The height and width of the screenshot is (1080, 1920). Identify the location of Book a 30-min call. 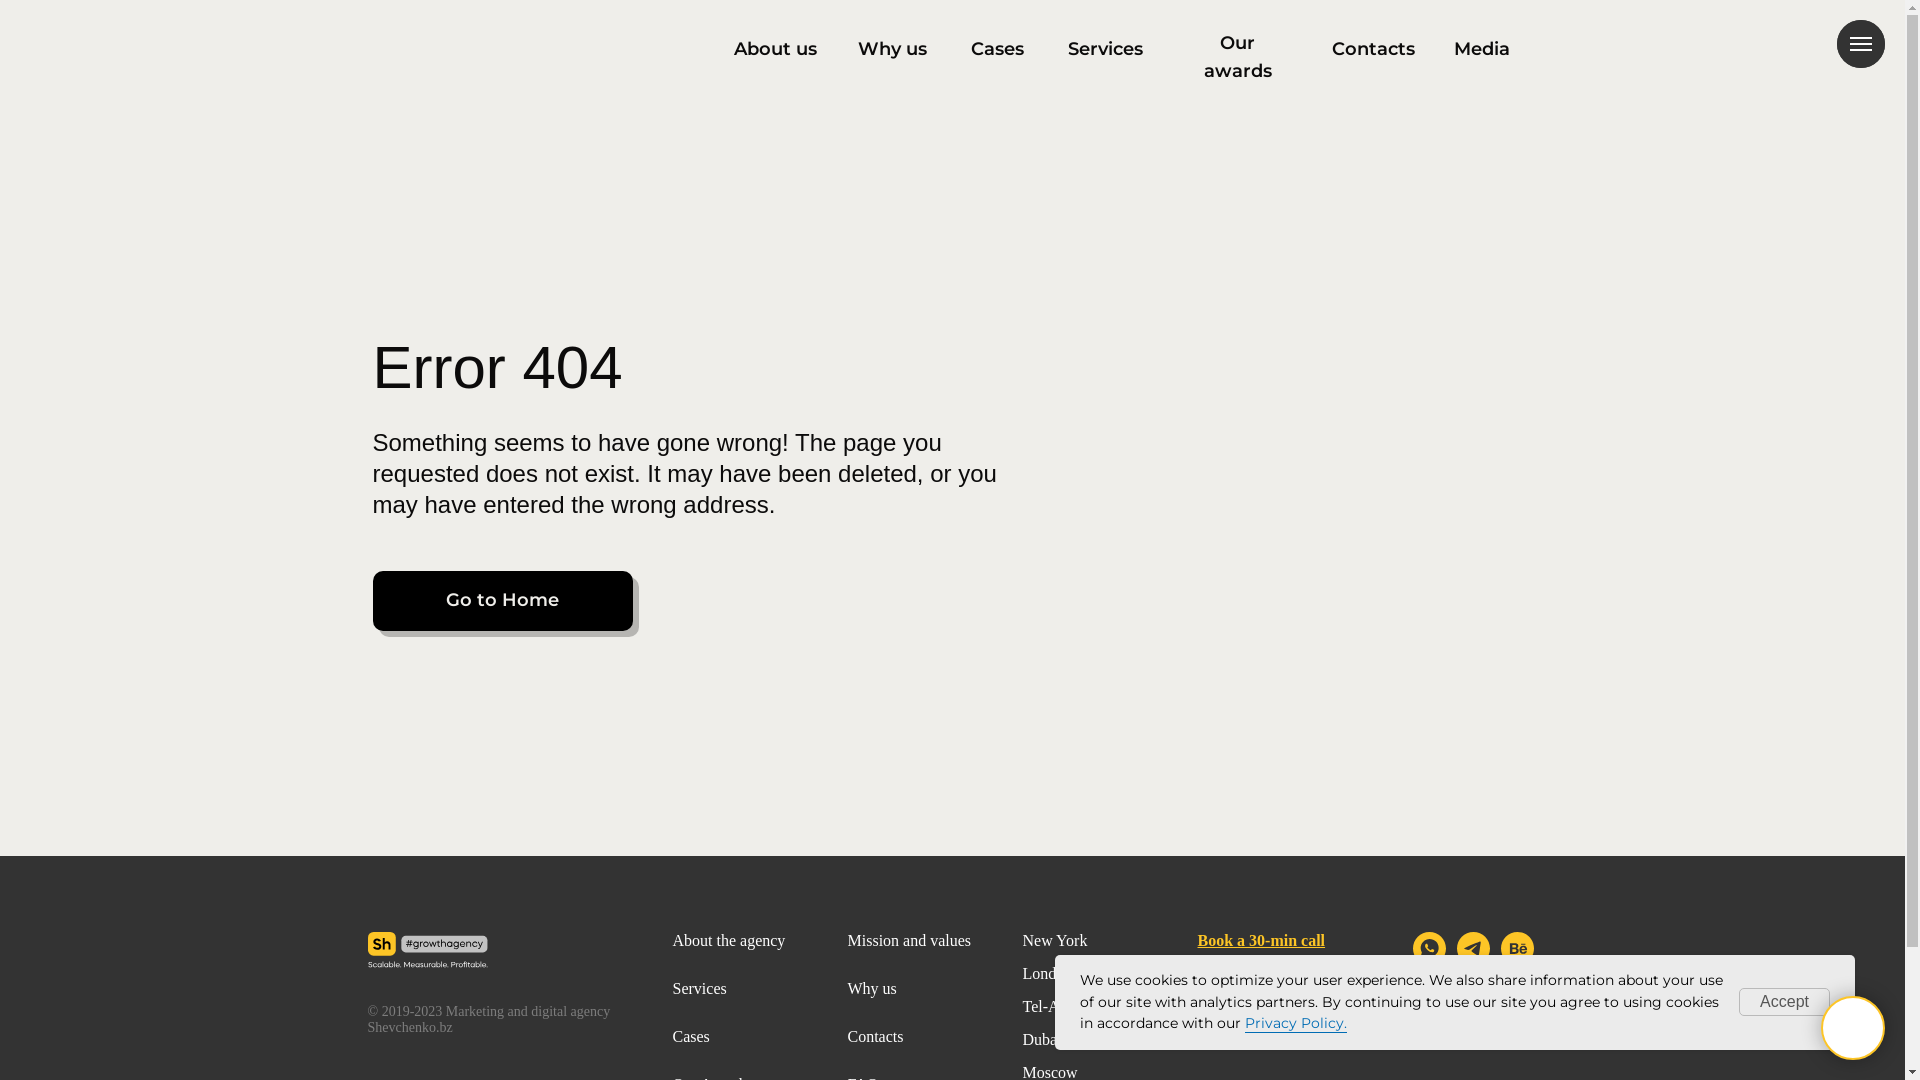
(1262, 941).